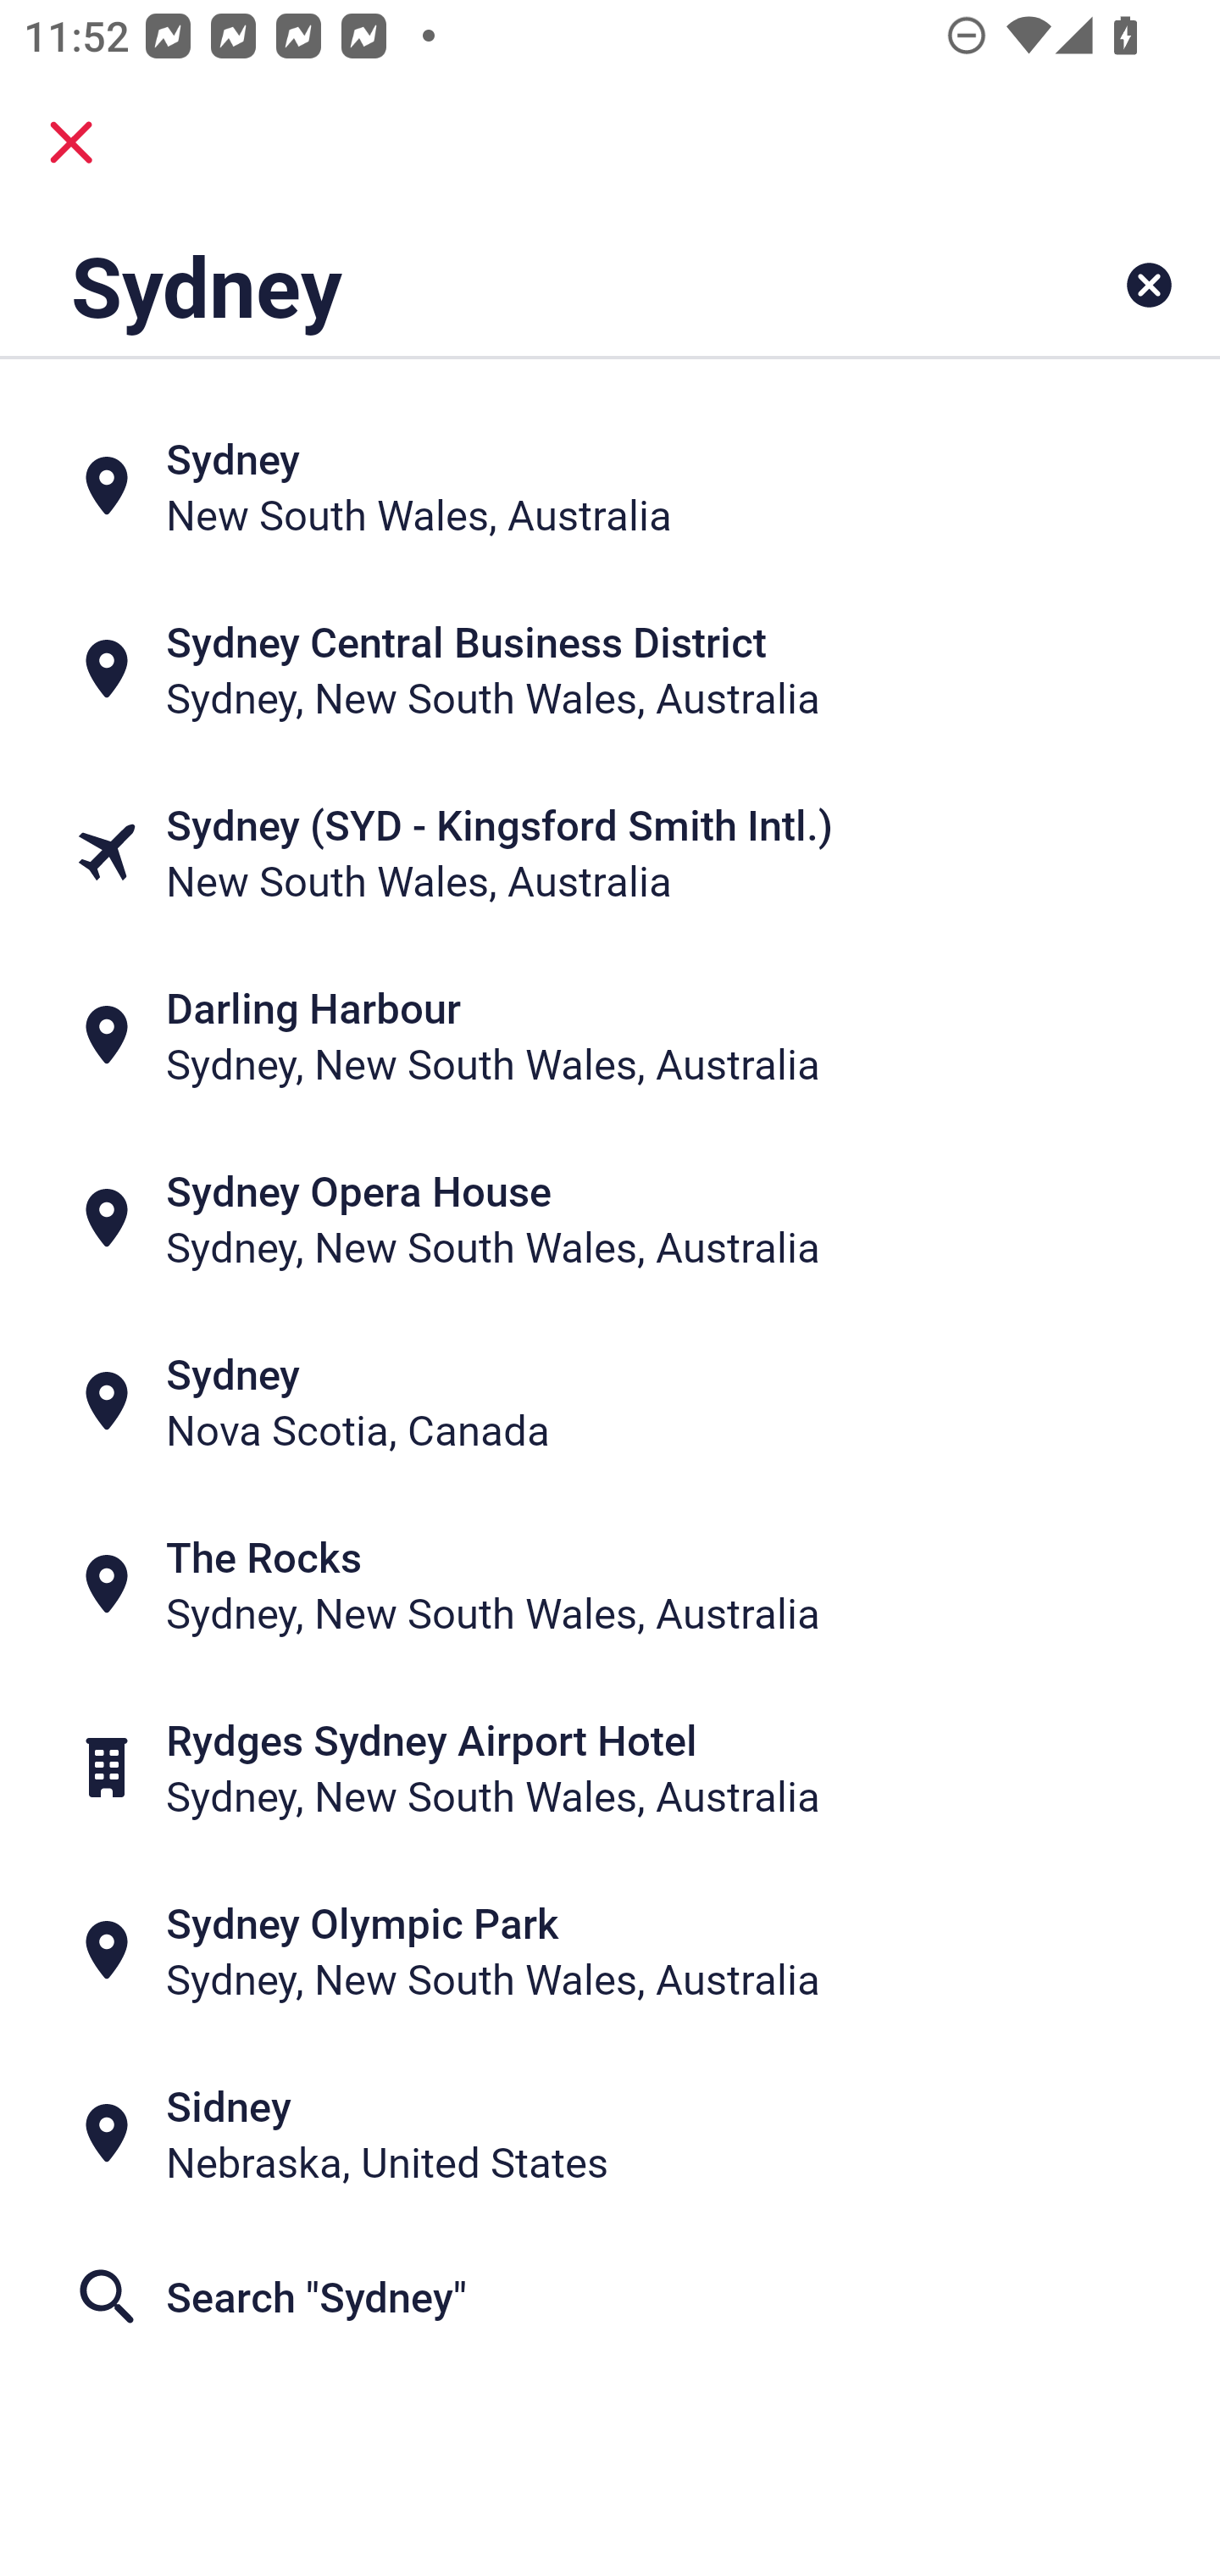  I want to click on Sydney, so click(503, 285).